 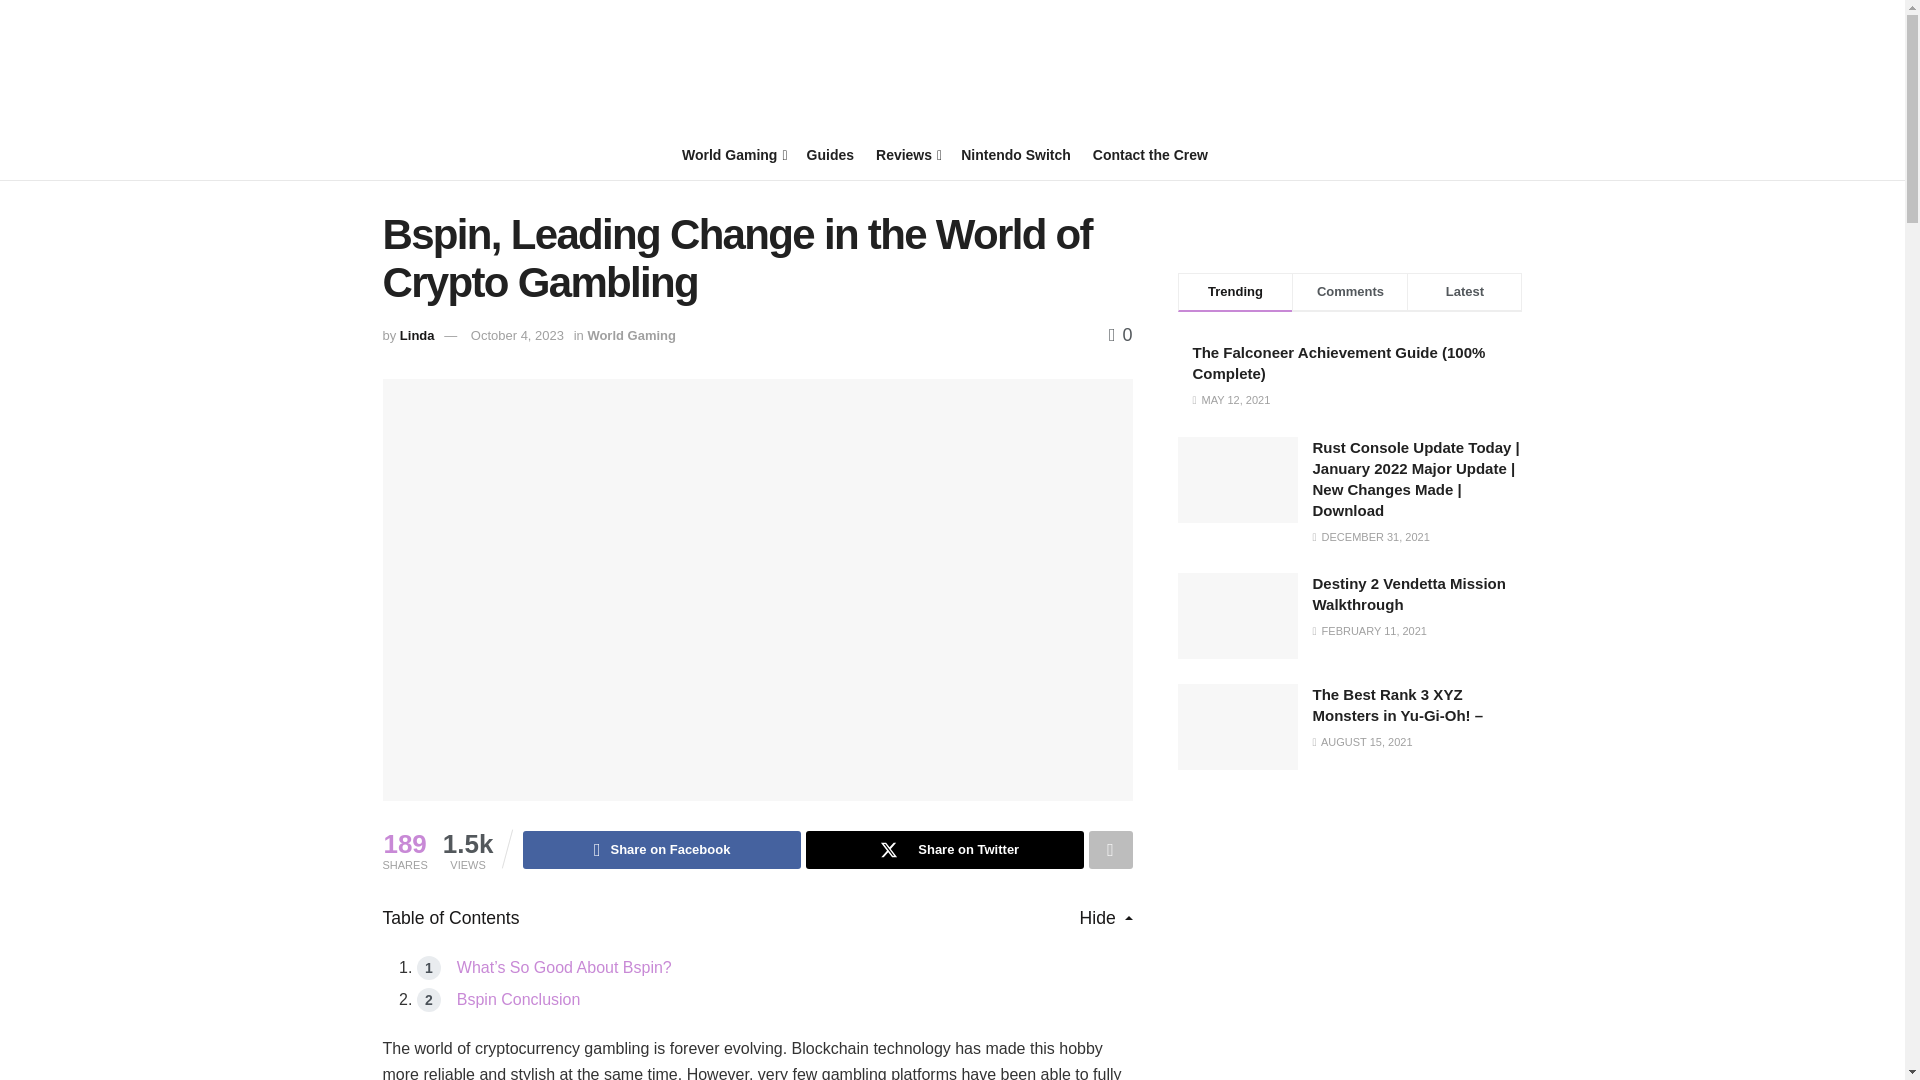 I want to click on 0, so click(x=1120, y=334).